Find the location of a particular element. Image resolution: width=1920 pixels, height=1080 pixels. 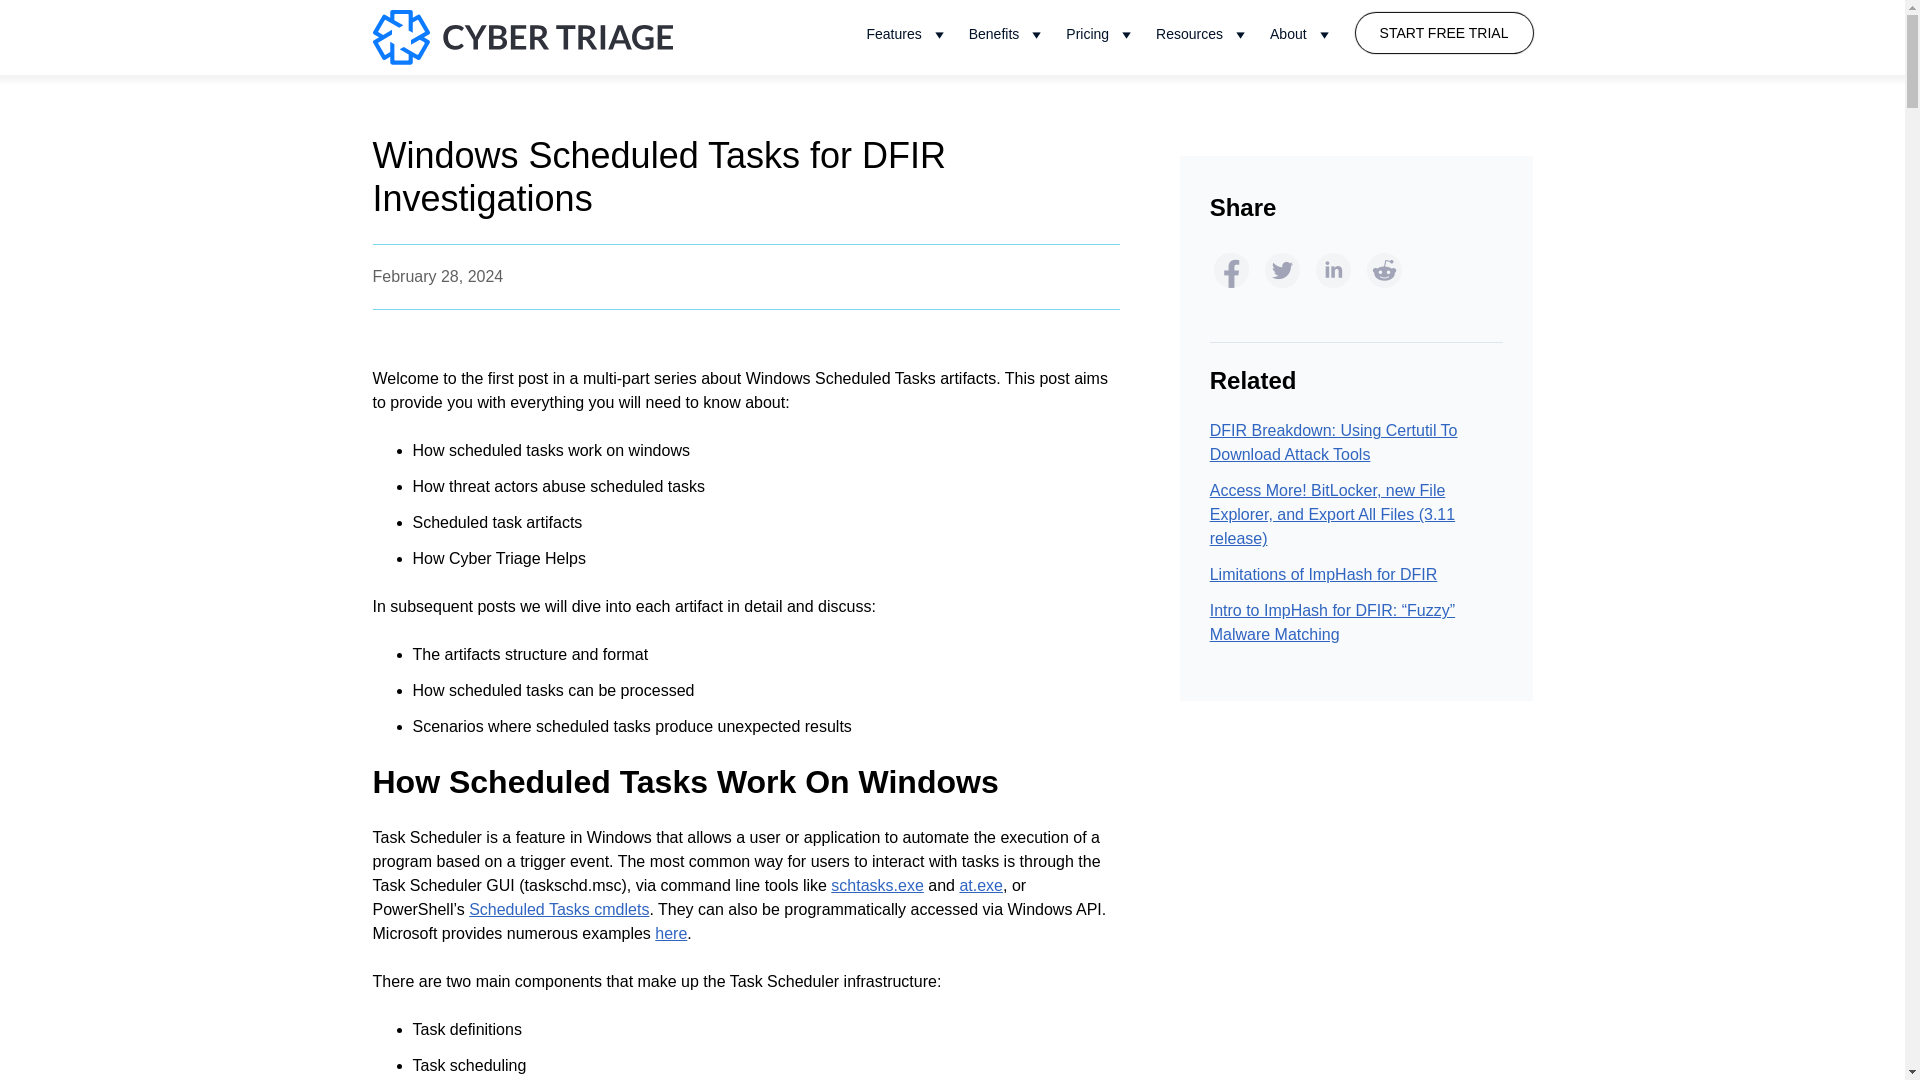

Pricing is located at coordinates (1101, 37).